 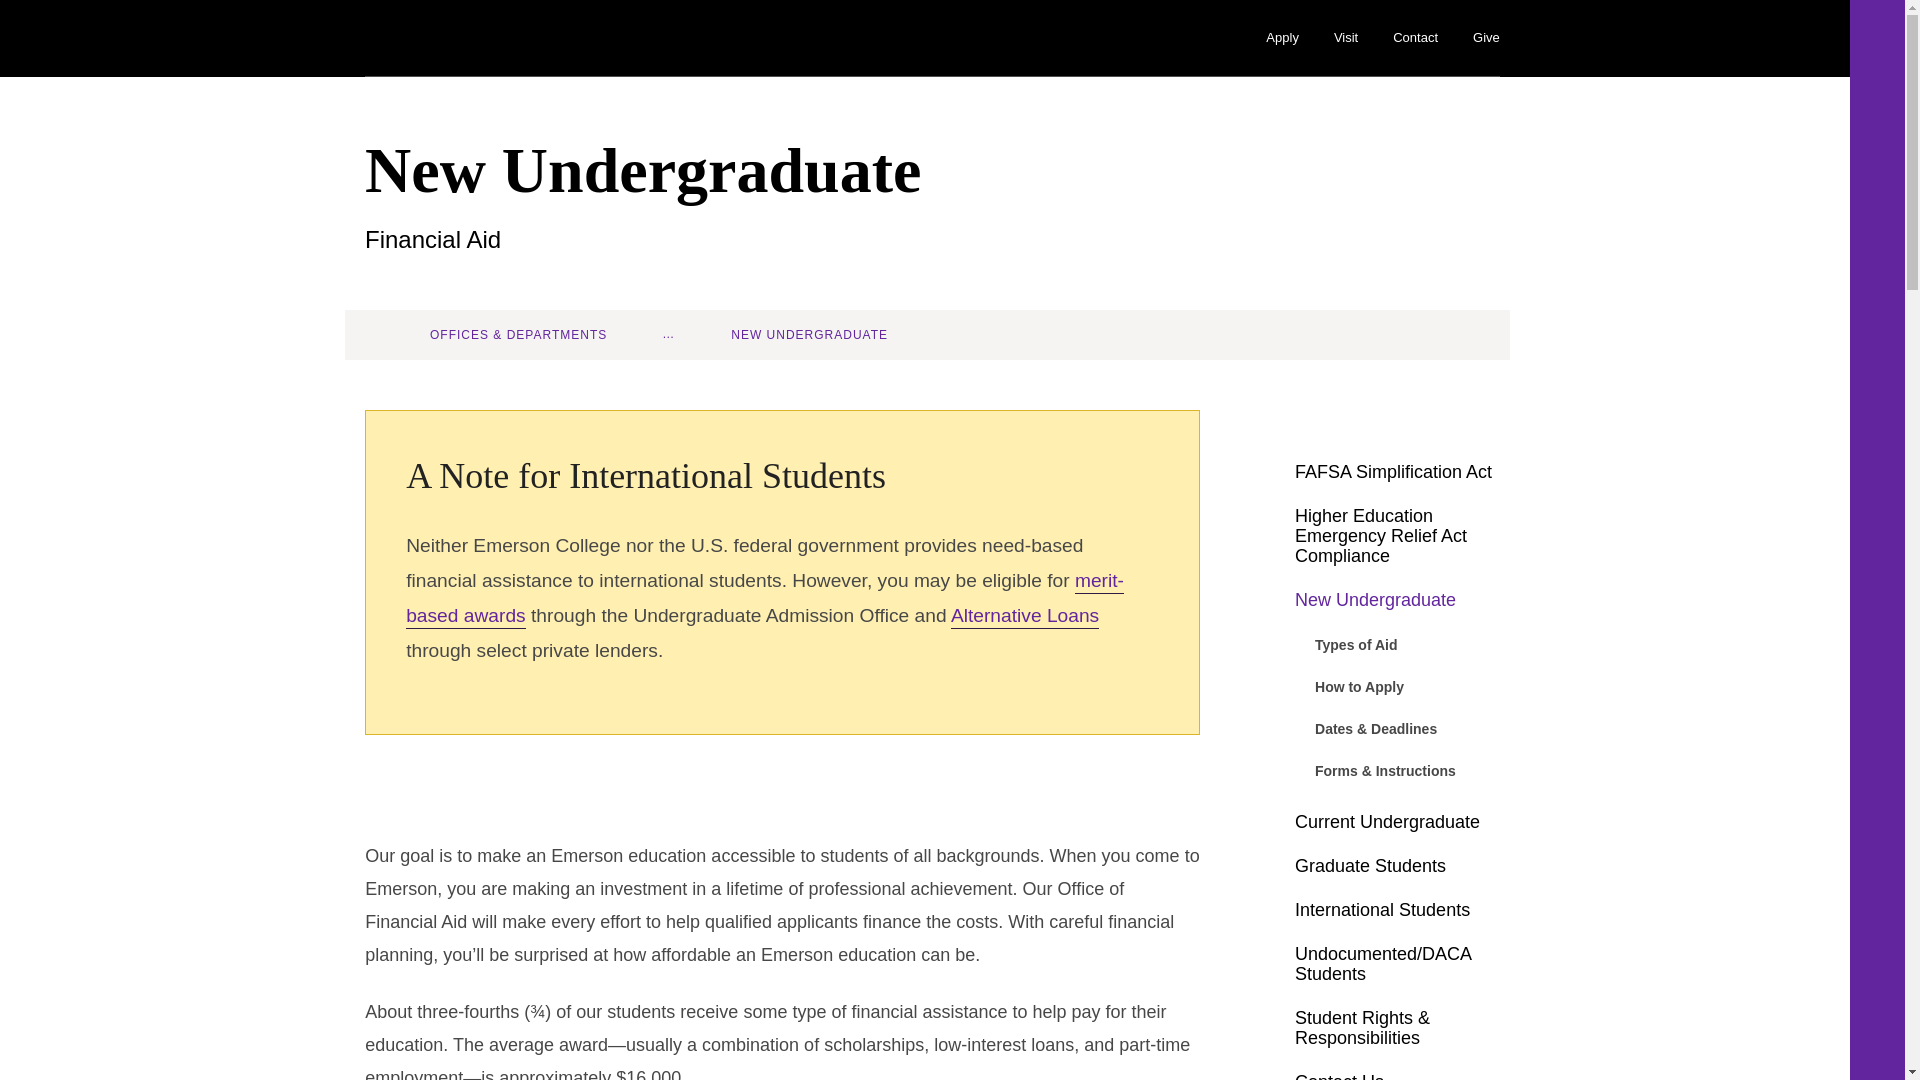 I want to click on Emerson College, so click(x=480, y=38).